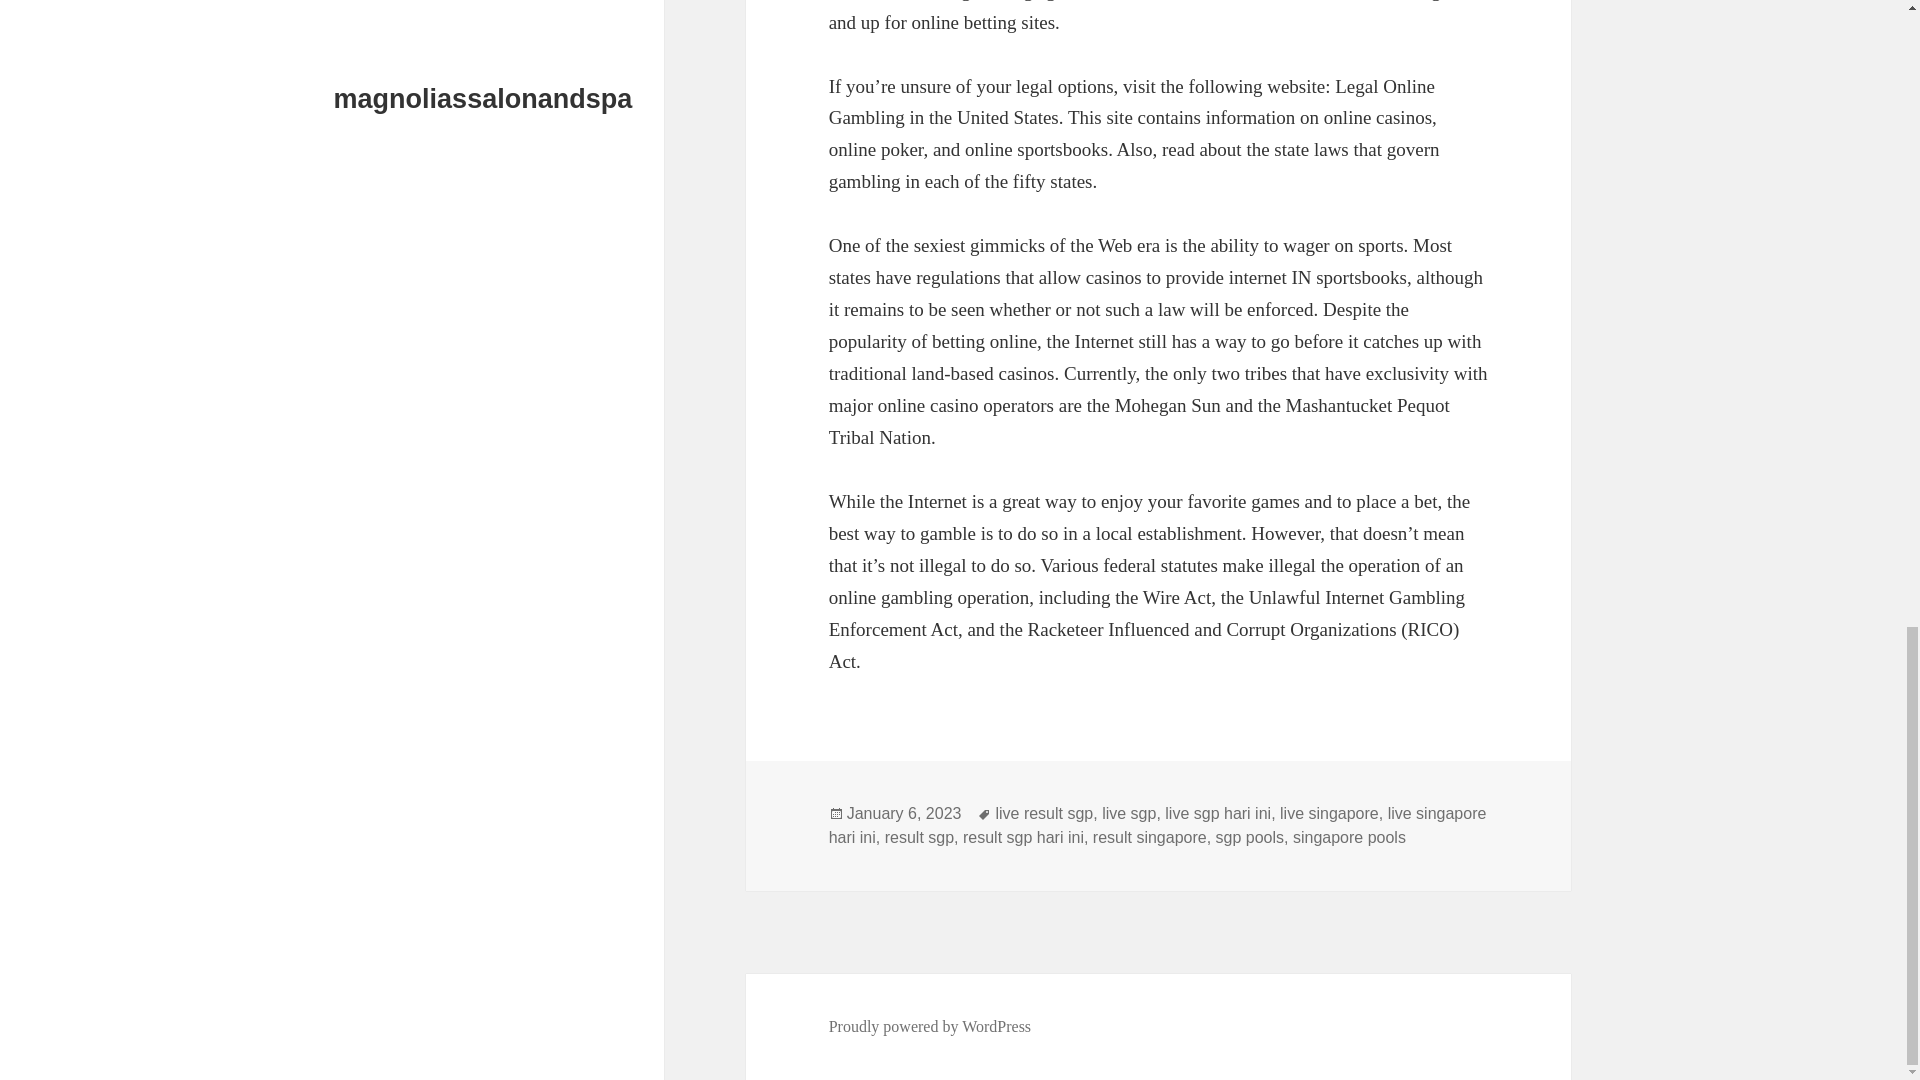  Describe the element at coordinates (1158, 825) in the screenshot. I see `live singapore hari ini` at that location.